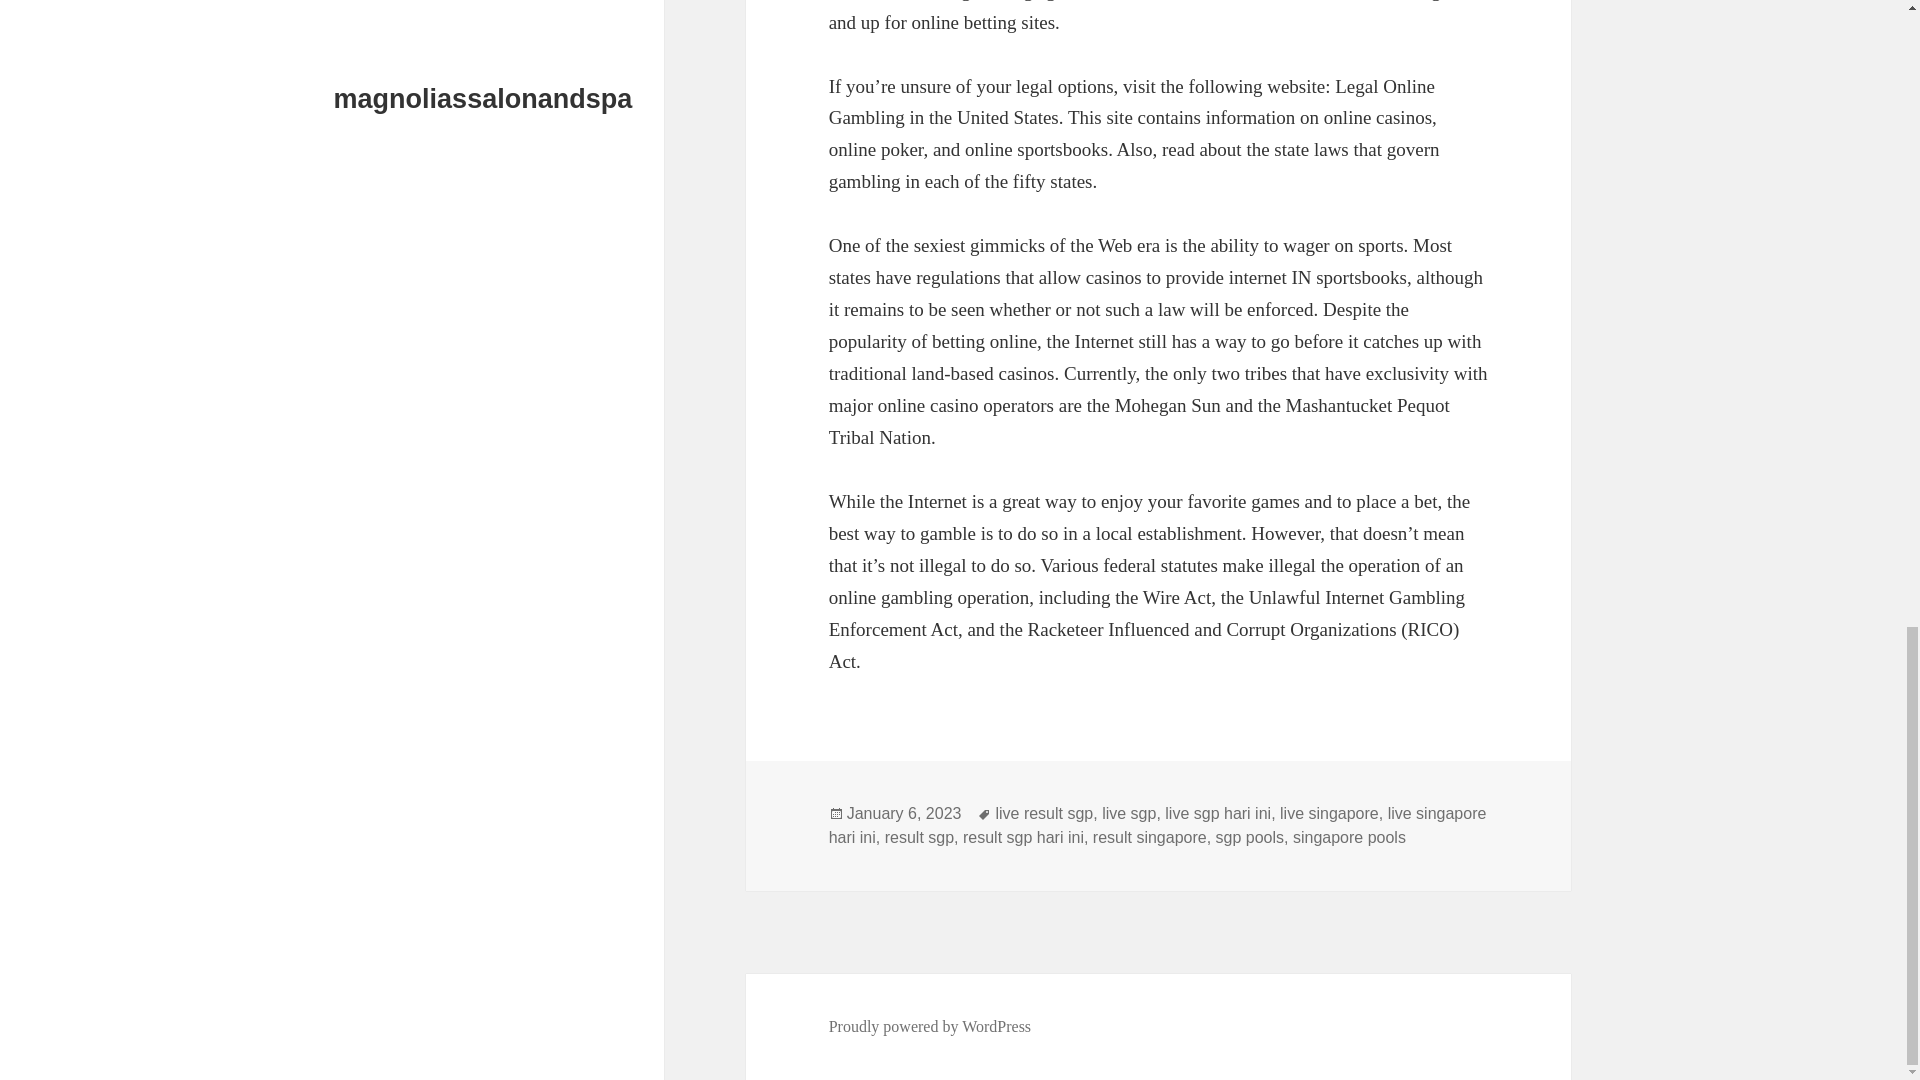  Describe the element at coordinates (1158, 825) in the screenshot. I see `live singapore hari ini` at that location.